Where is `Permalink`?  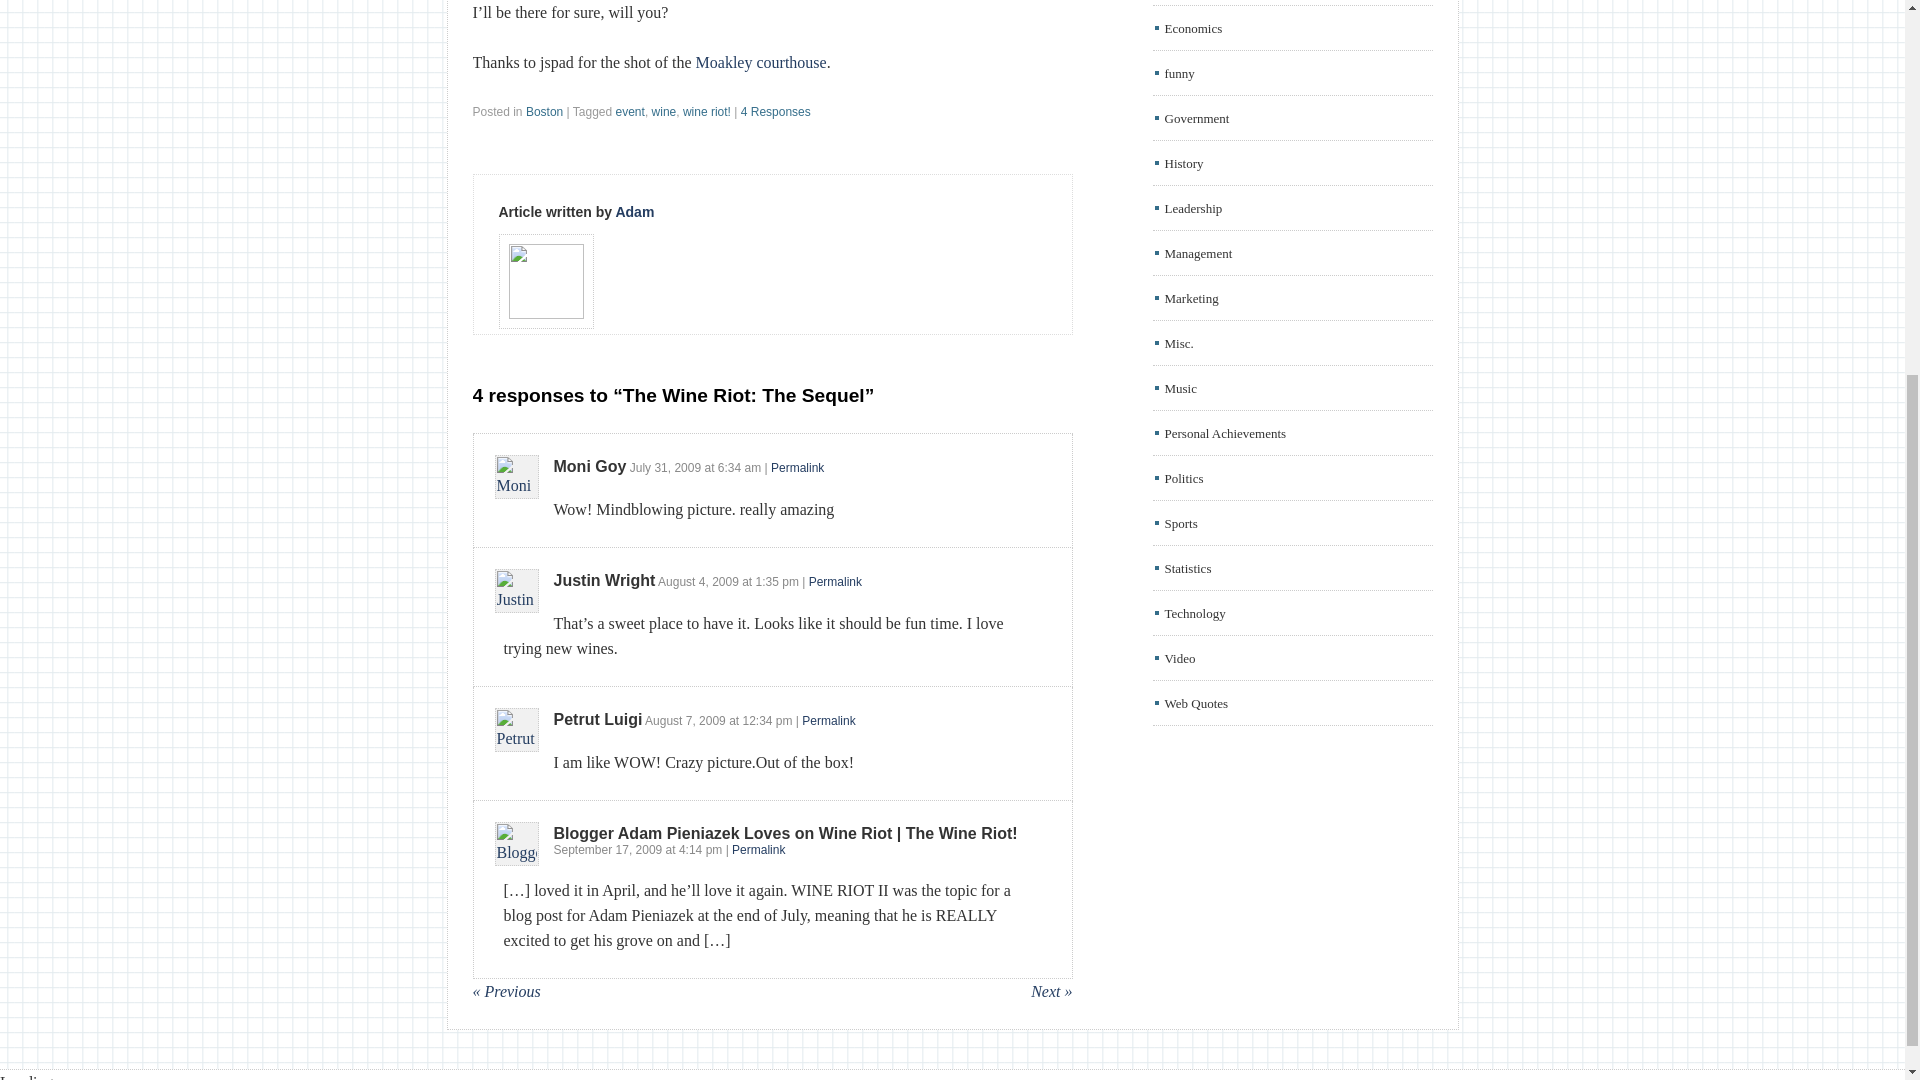
Permalink is located at coordinates (797, 468).